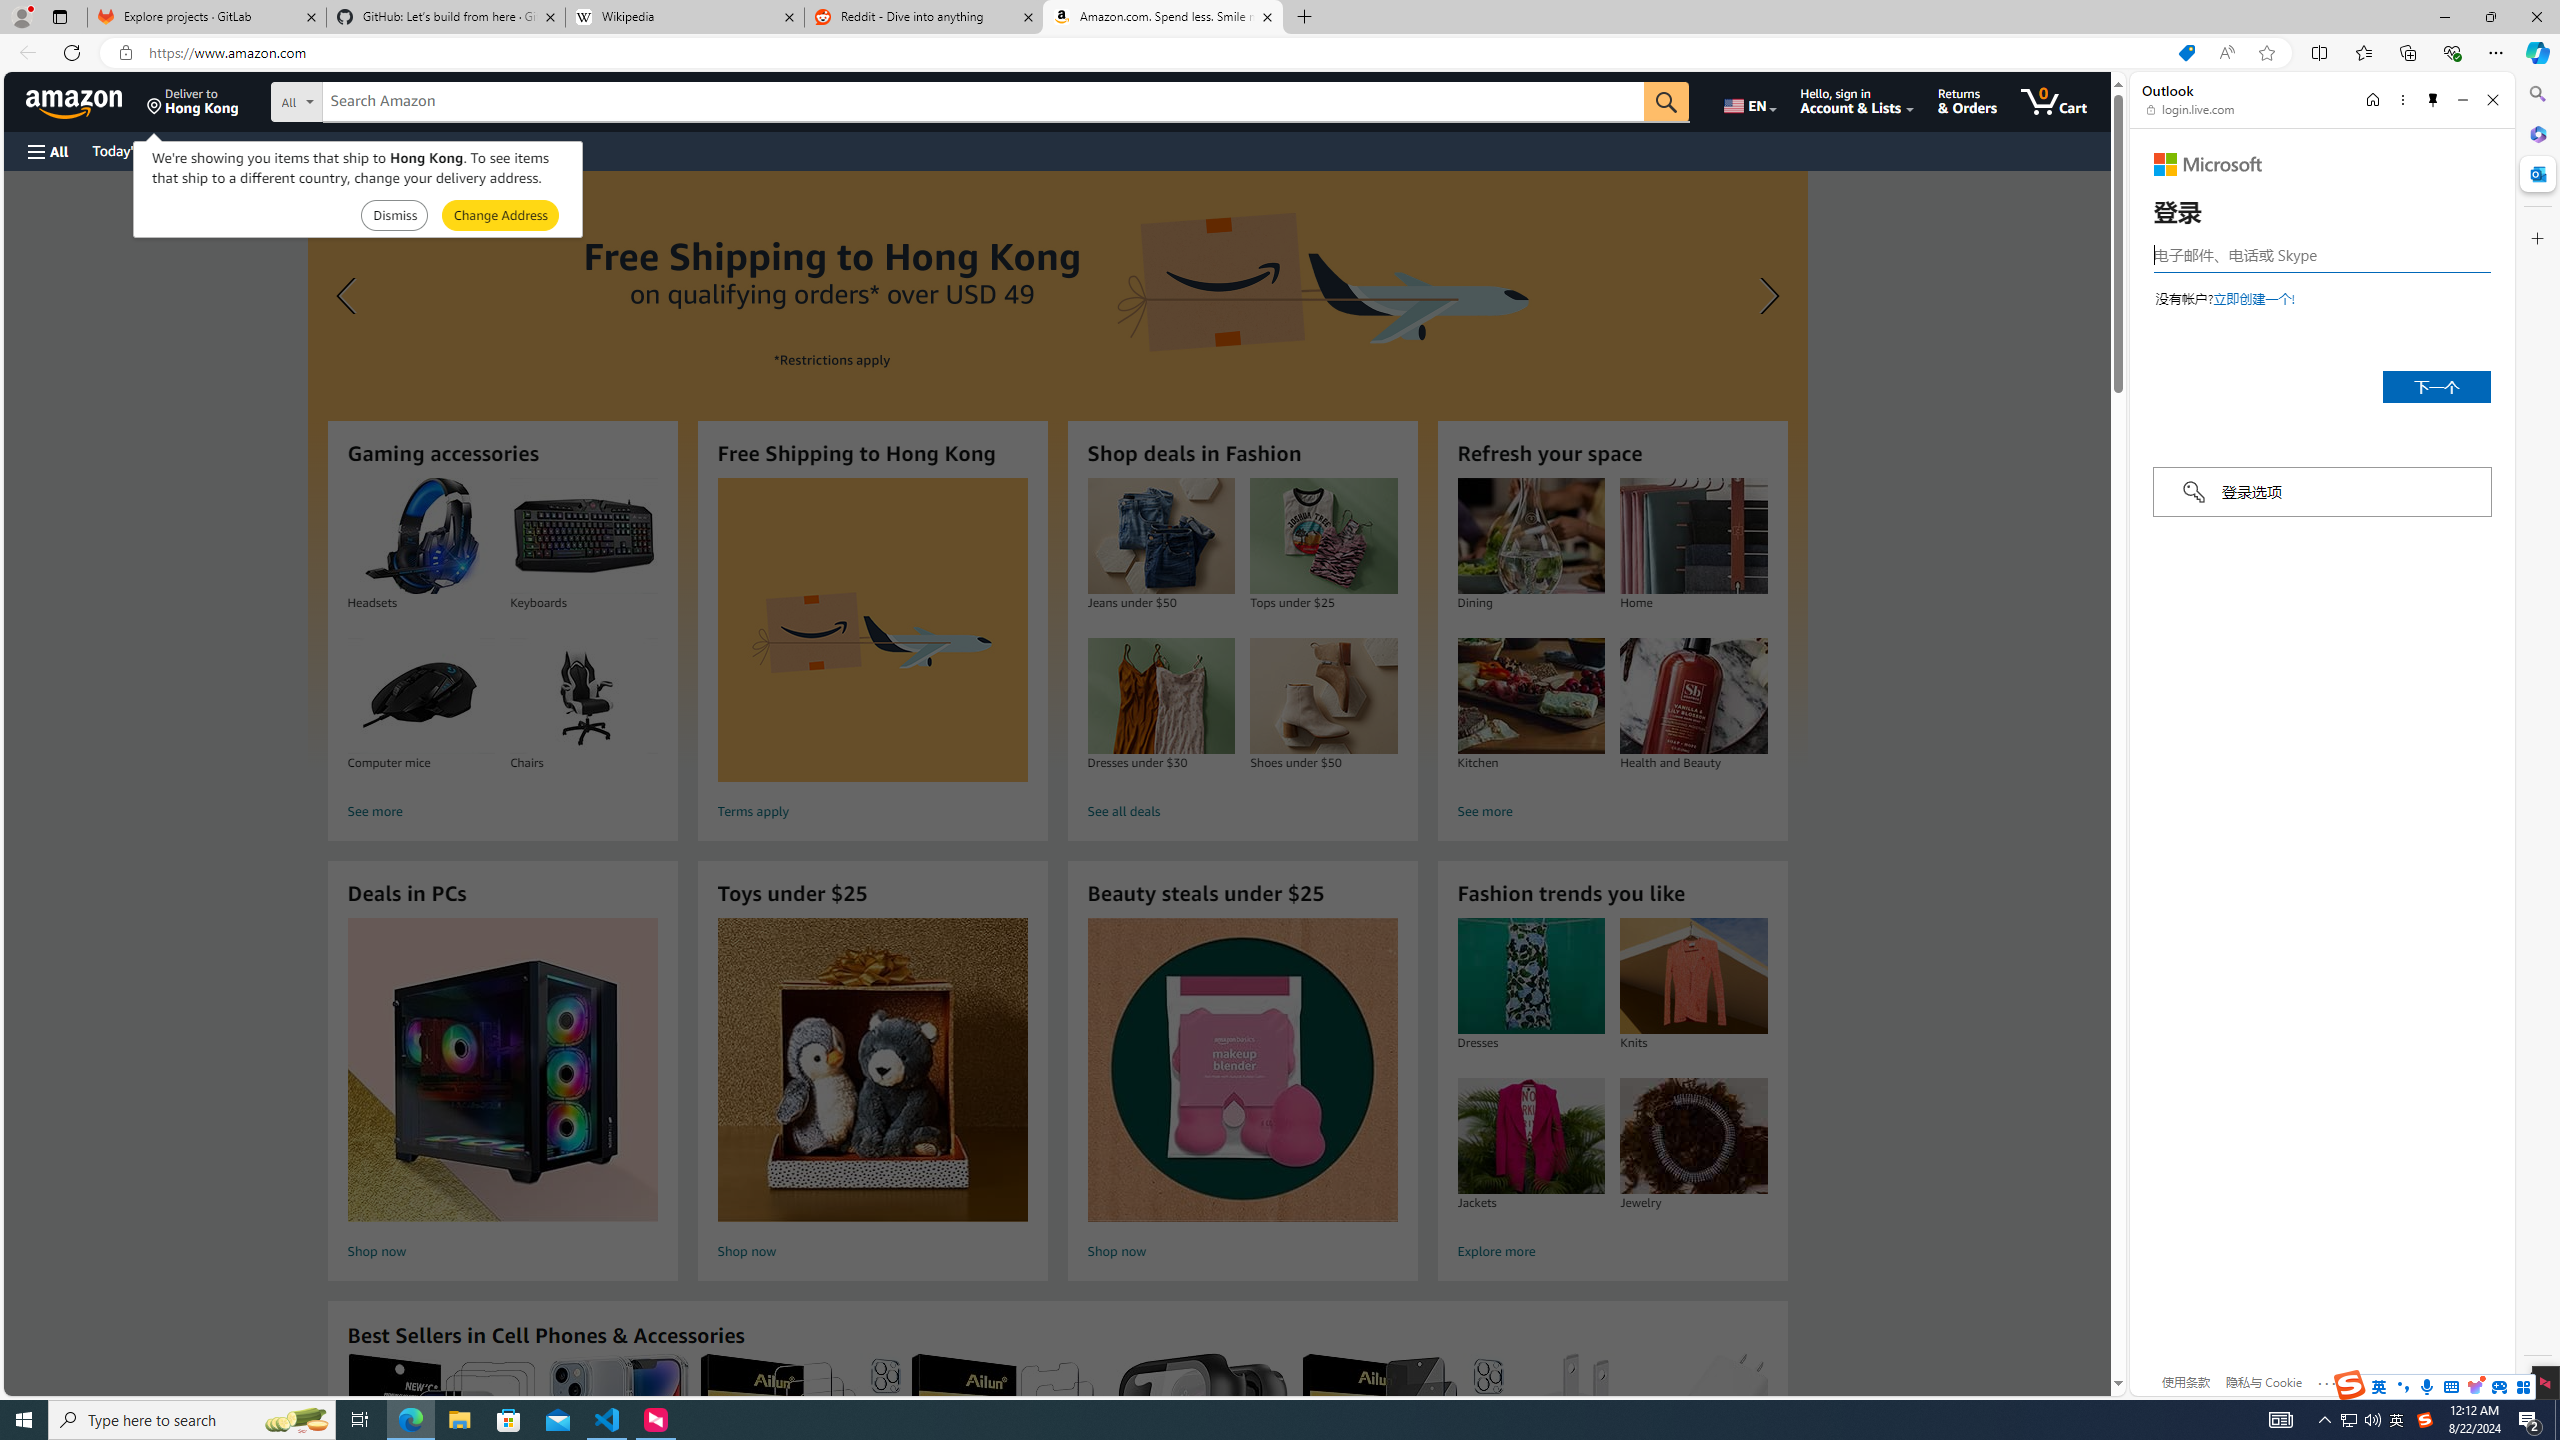 The width and height of the screenshot is (2560, 1440). I want to click on Amazon, so click(76, 101).